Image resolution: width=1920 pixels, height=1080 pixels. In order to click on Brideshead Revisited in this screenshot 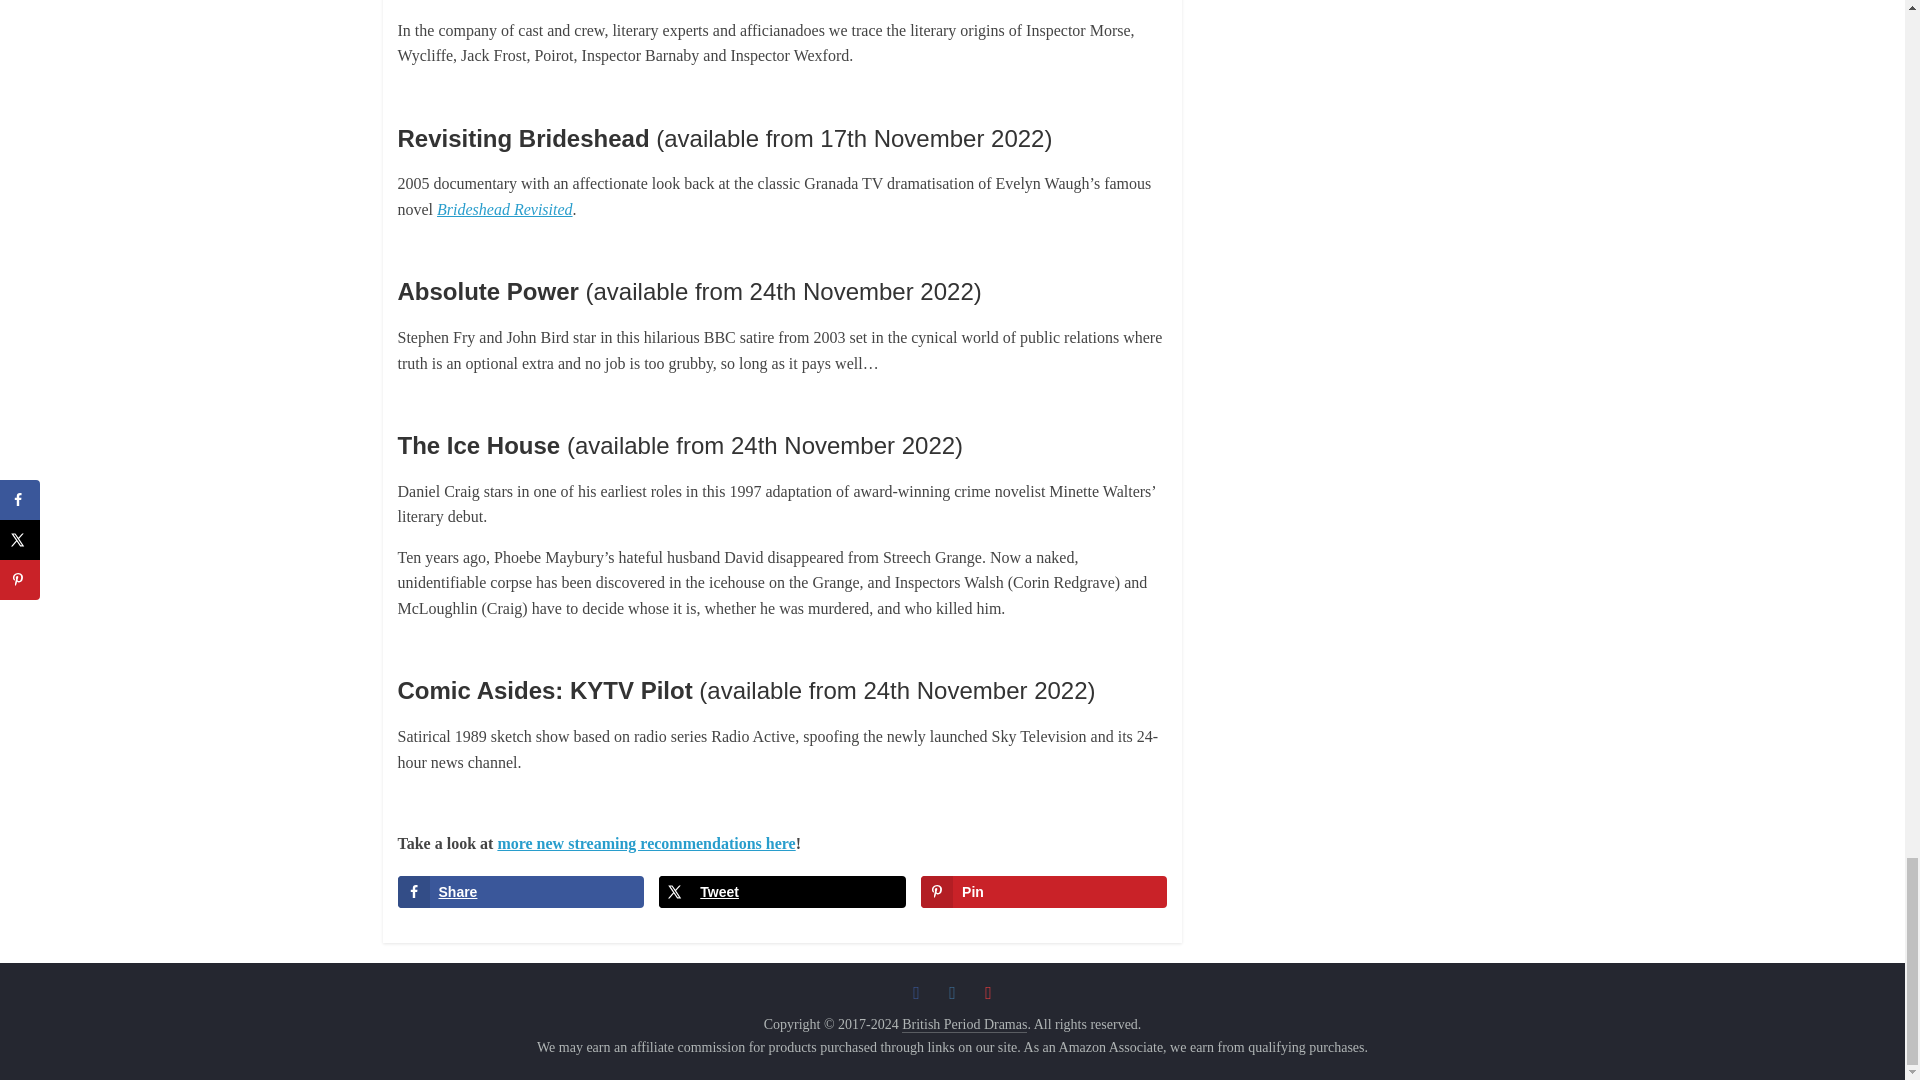, I will do `click(504, 209)`.